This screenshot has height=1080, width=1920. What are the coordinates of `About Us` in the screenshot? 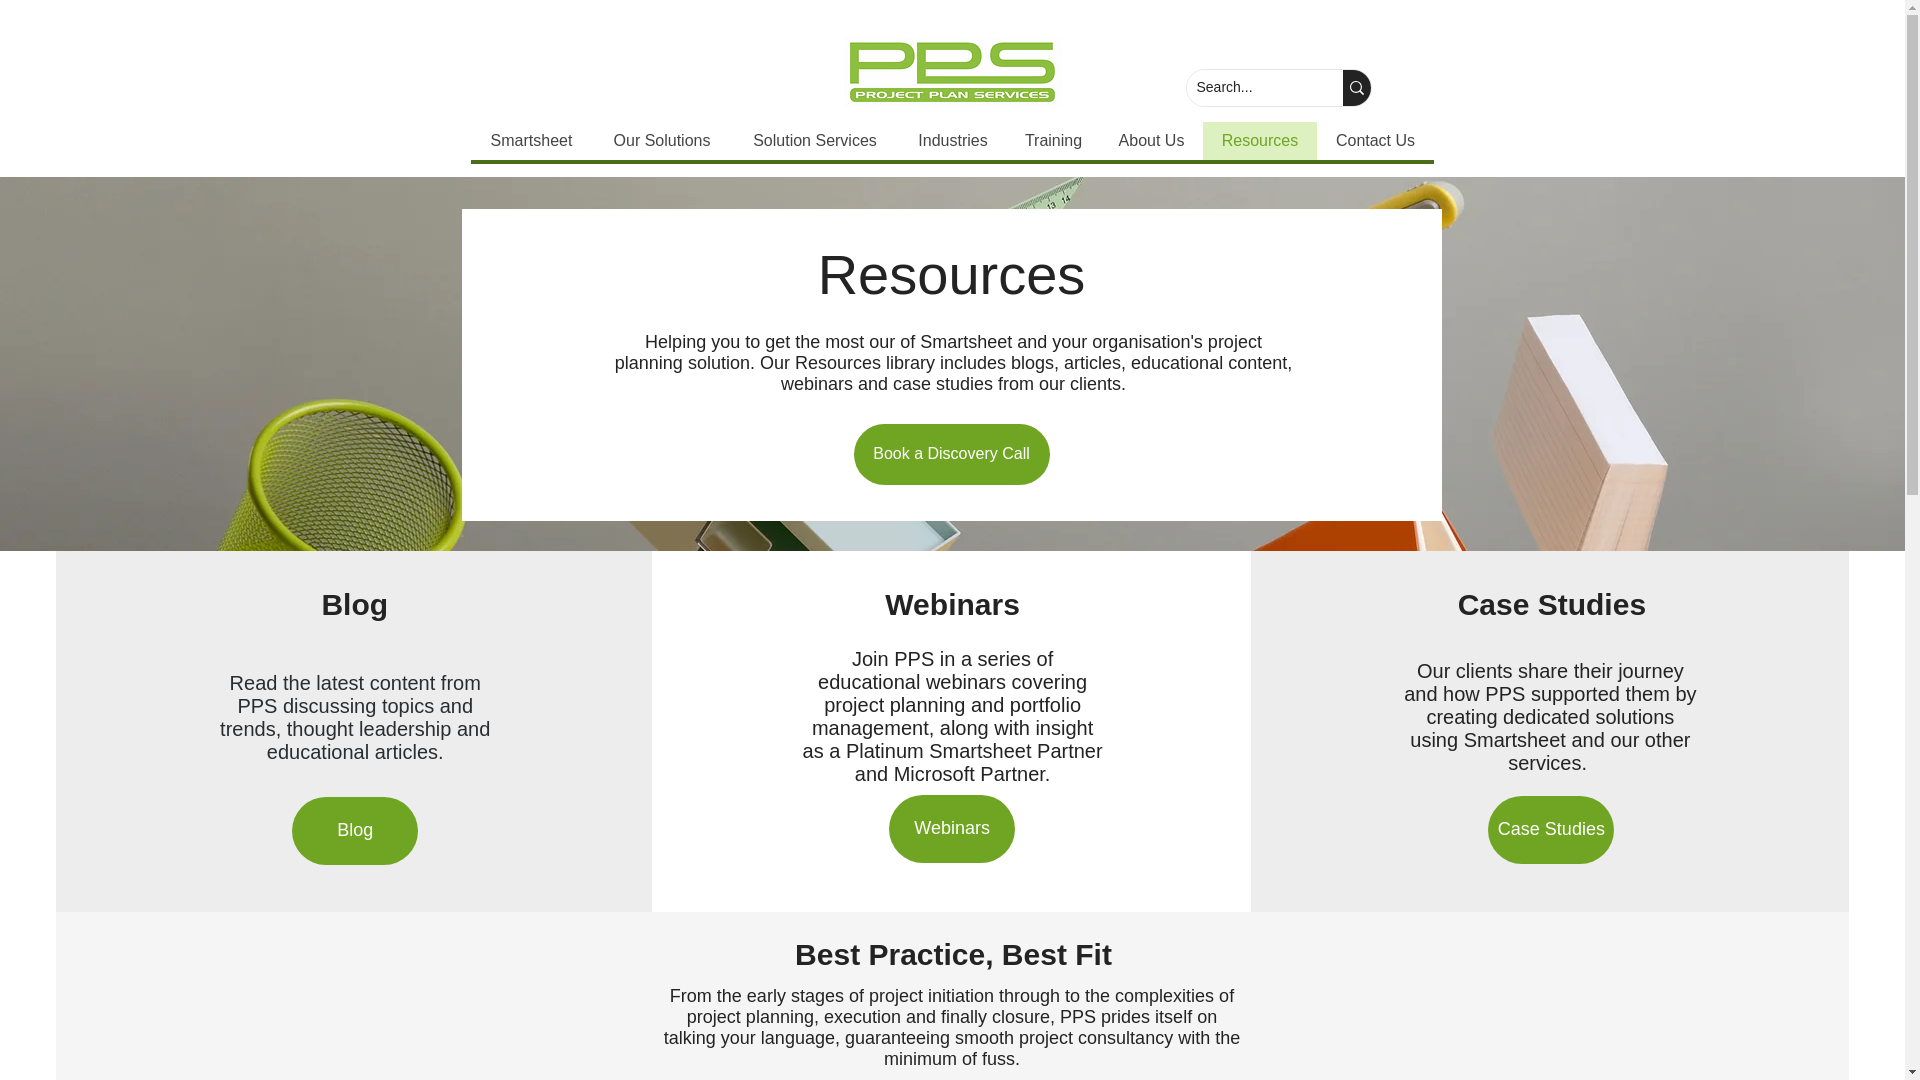 It's located at (1152, 140).